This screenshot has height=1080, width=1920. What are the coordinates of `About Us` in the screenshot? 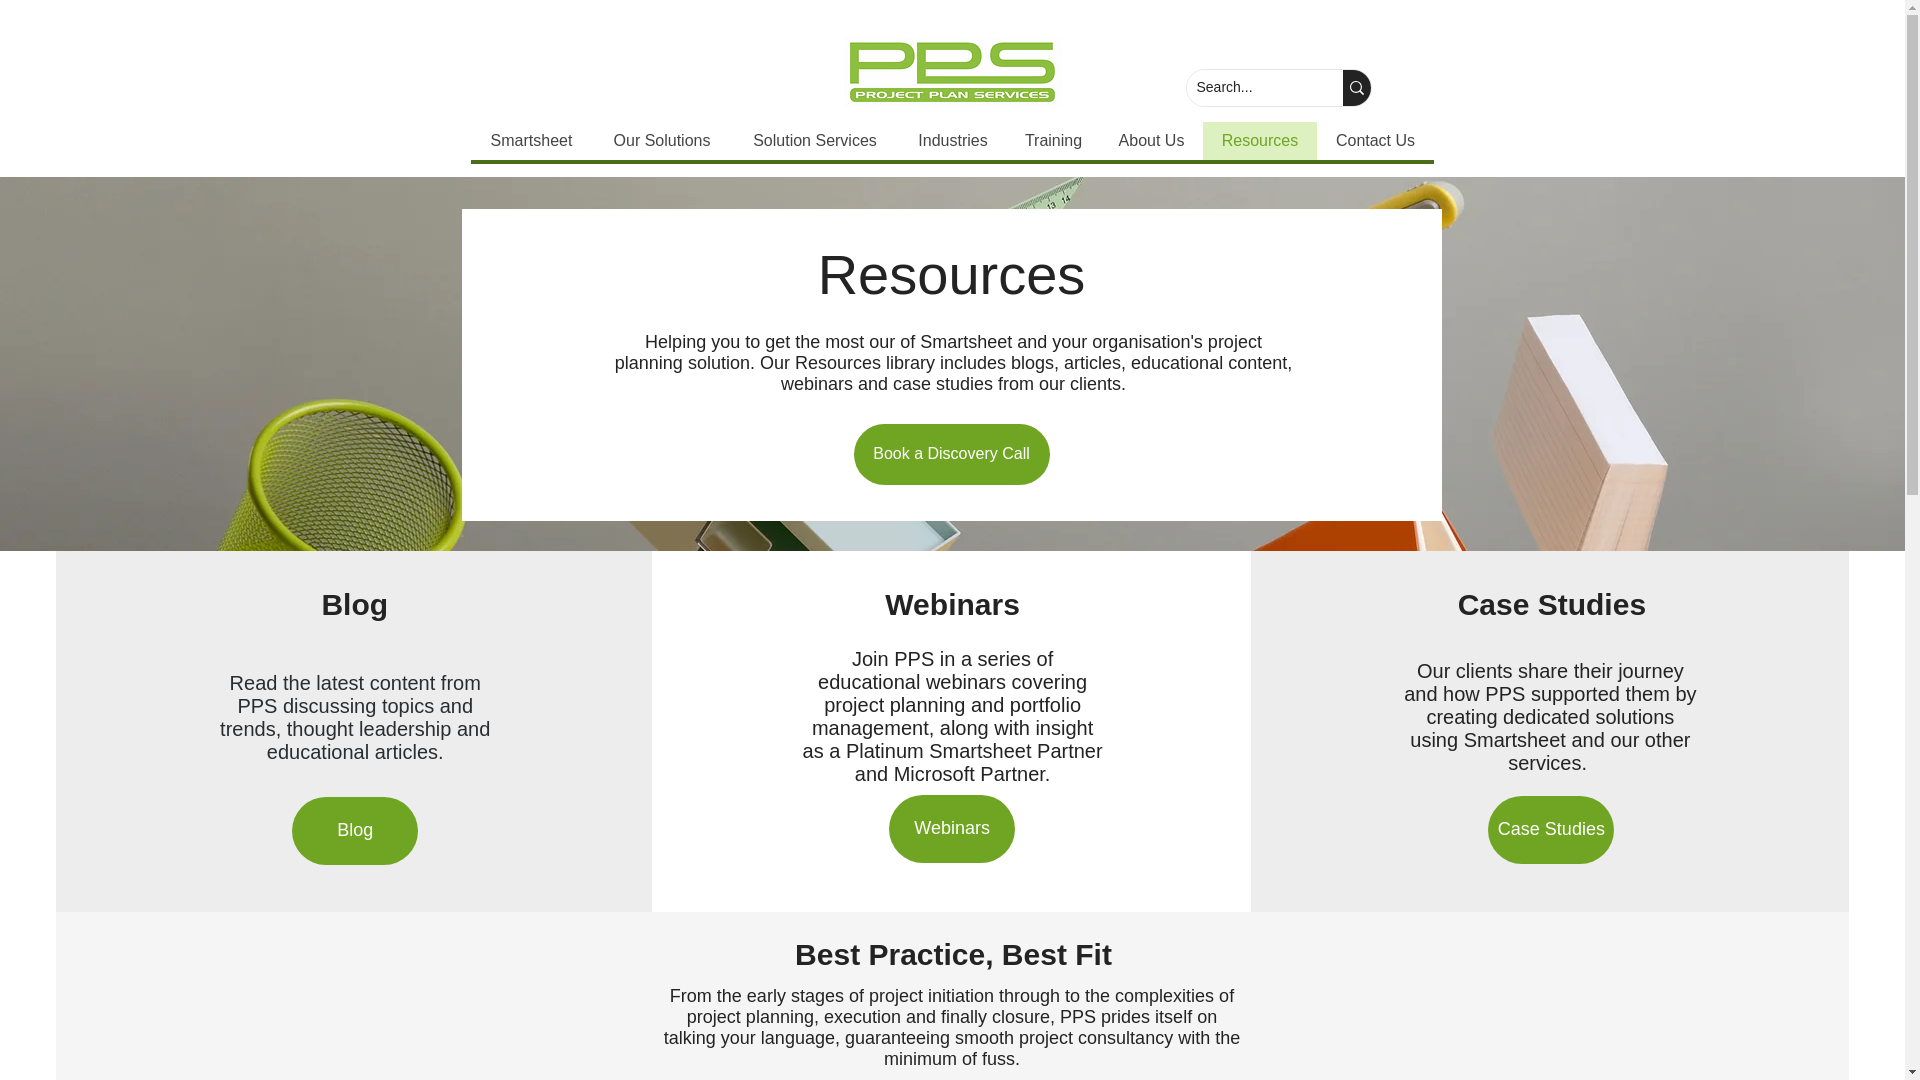 It's located at (1152, 140).